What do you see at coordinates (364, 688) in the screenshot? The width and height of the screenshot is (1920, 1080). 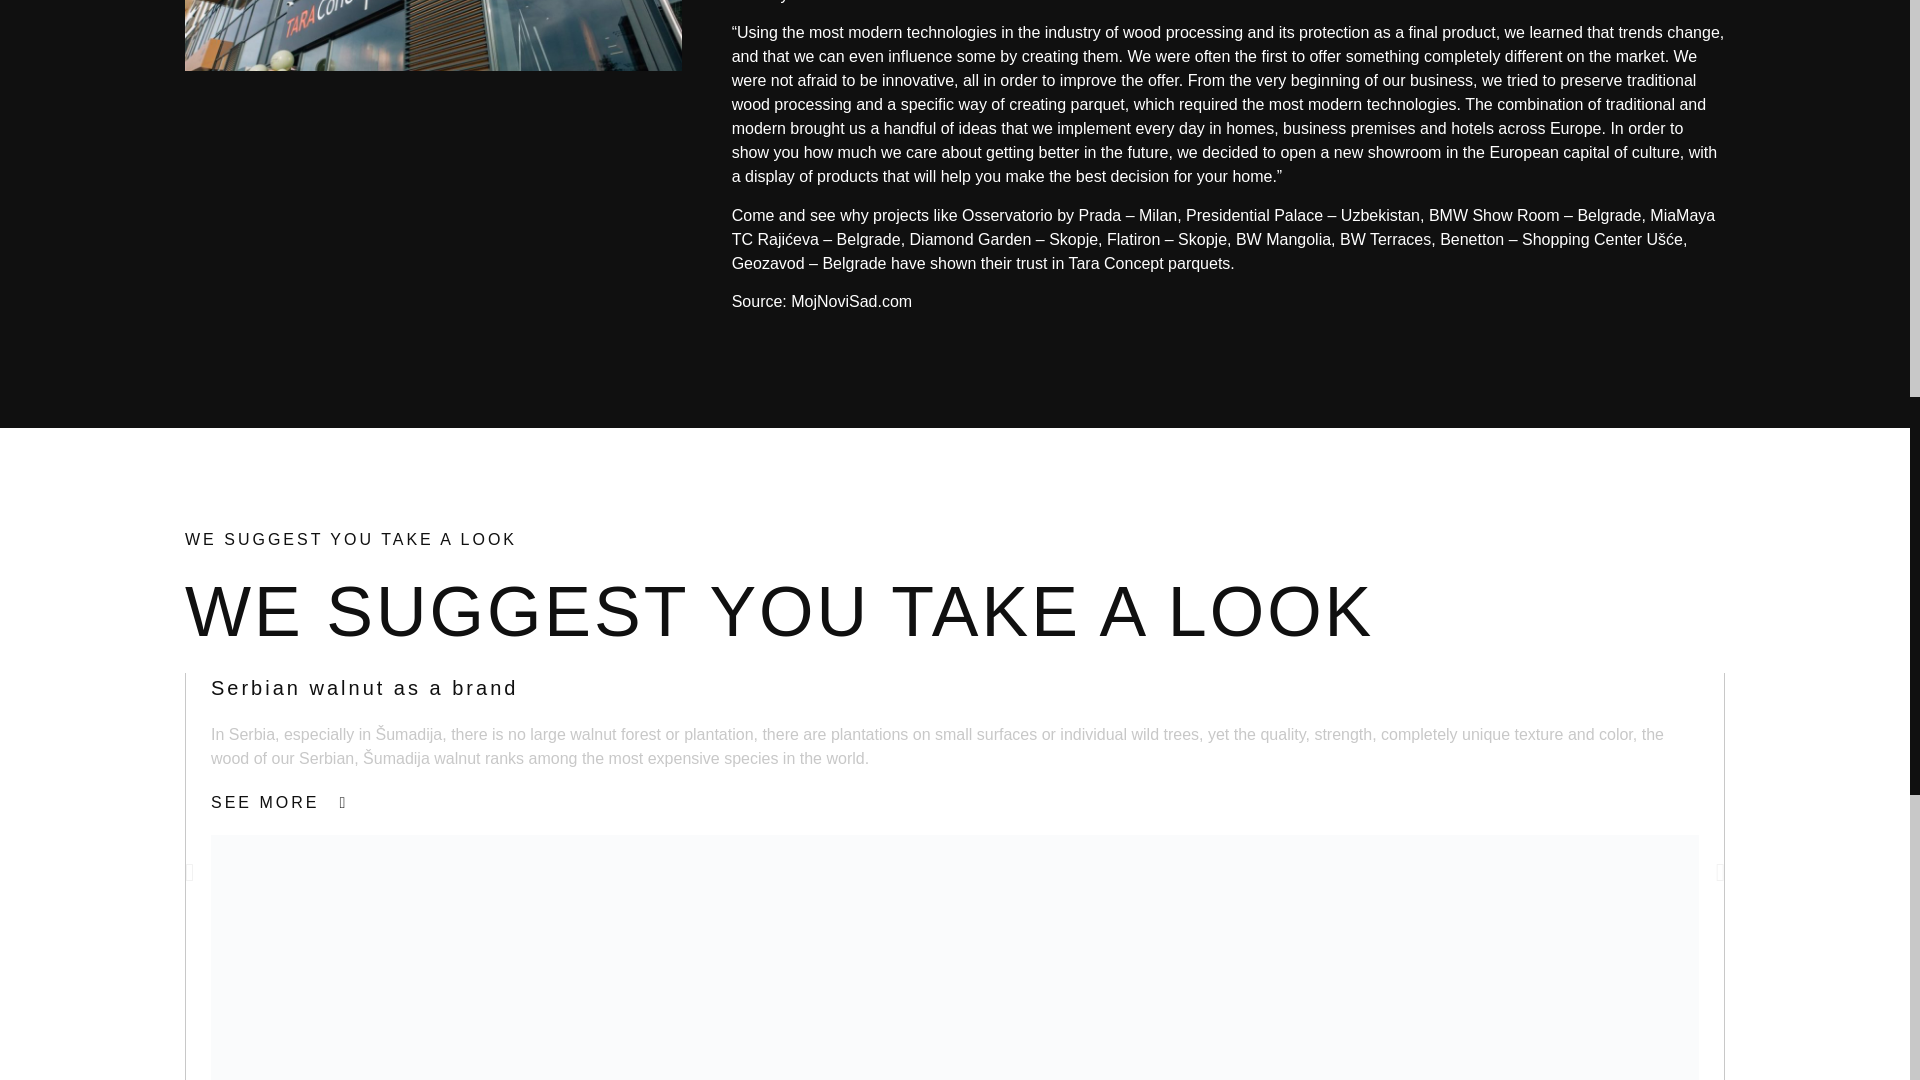 I see `Serbian walnut as a brand` at bounding box center [364, 688].